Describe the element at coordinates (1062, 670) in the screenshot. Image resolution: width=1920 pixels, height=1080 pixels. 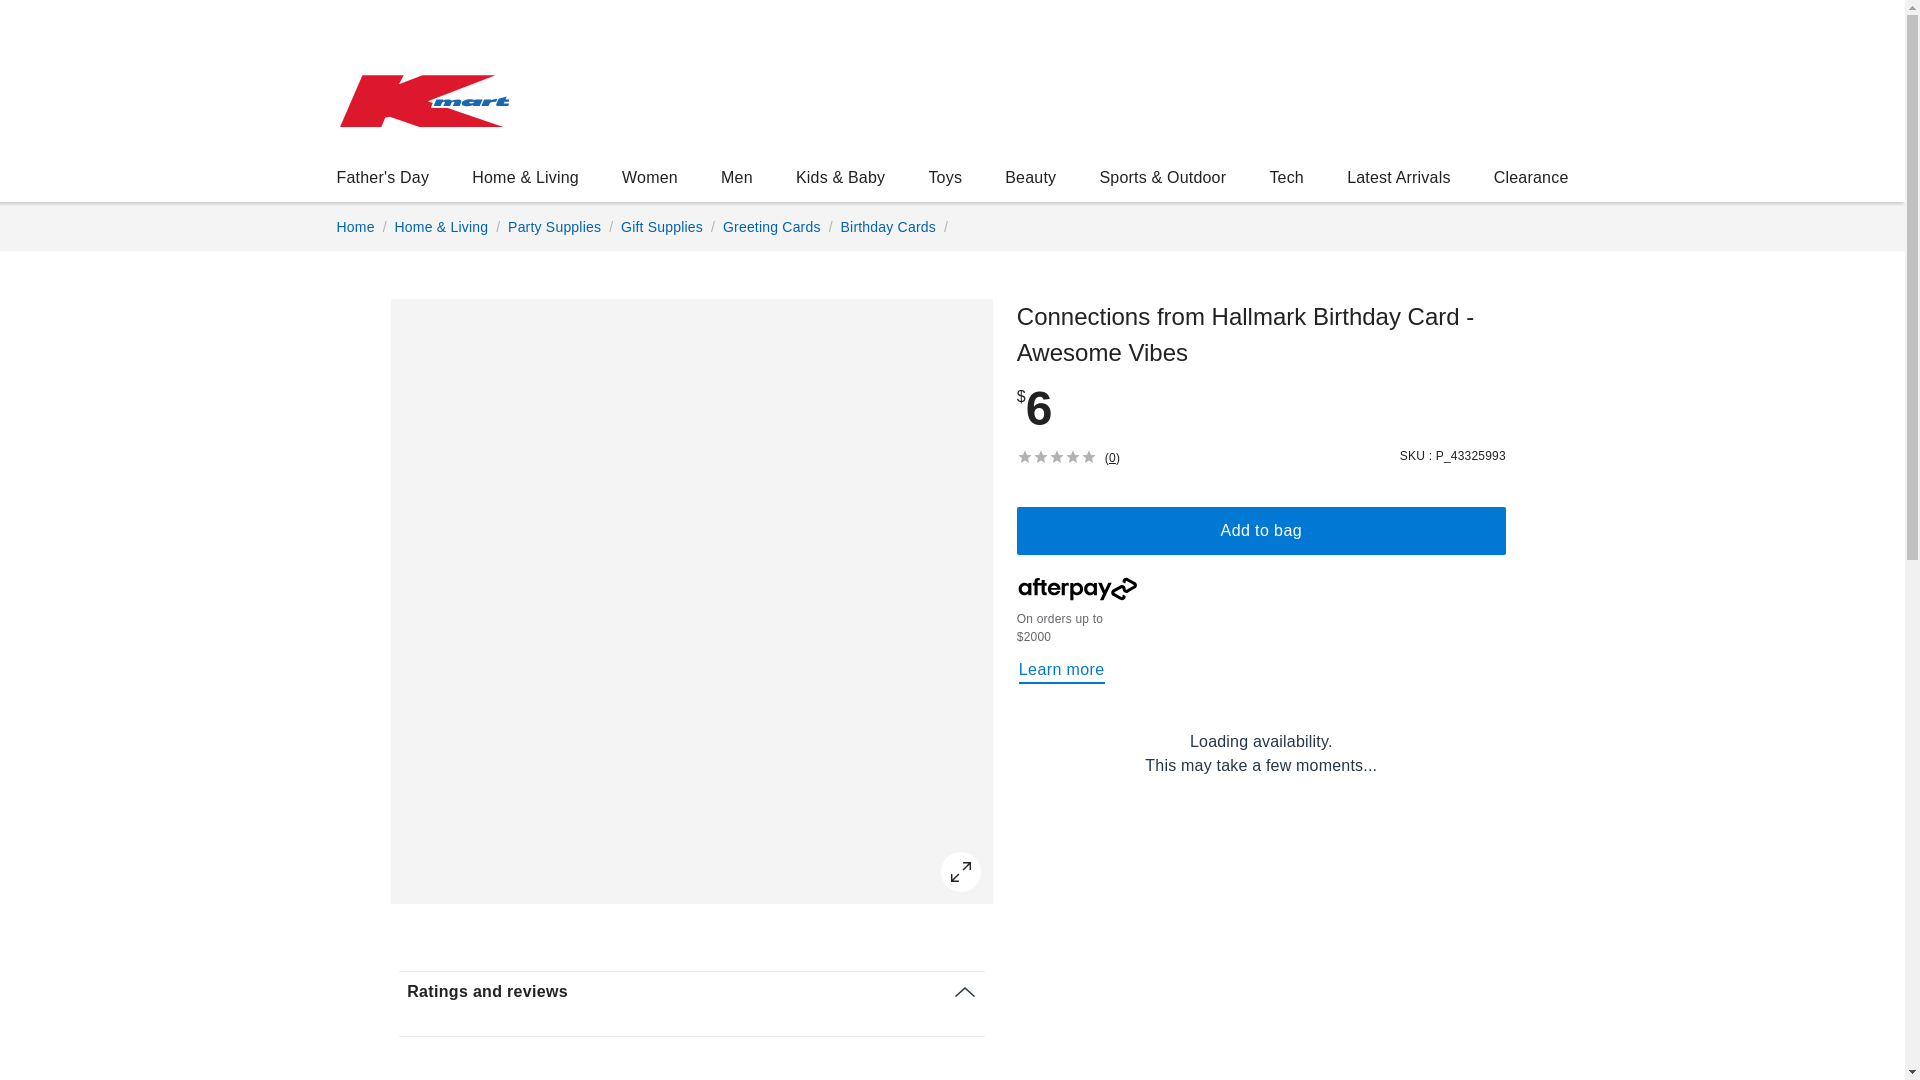
I see `Tech` at that location.